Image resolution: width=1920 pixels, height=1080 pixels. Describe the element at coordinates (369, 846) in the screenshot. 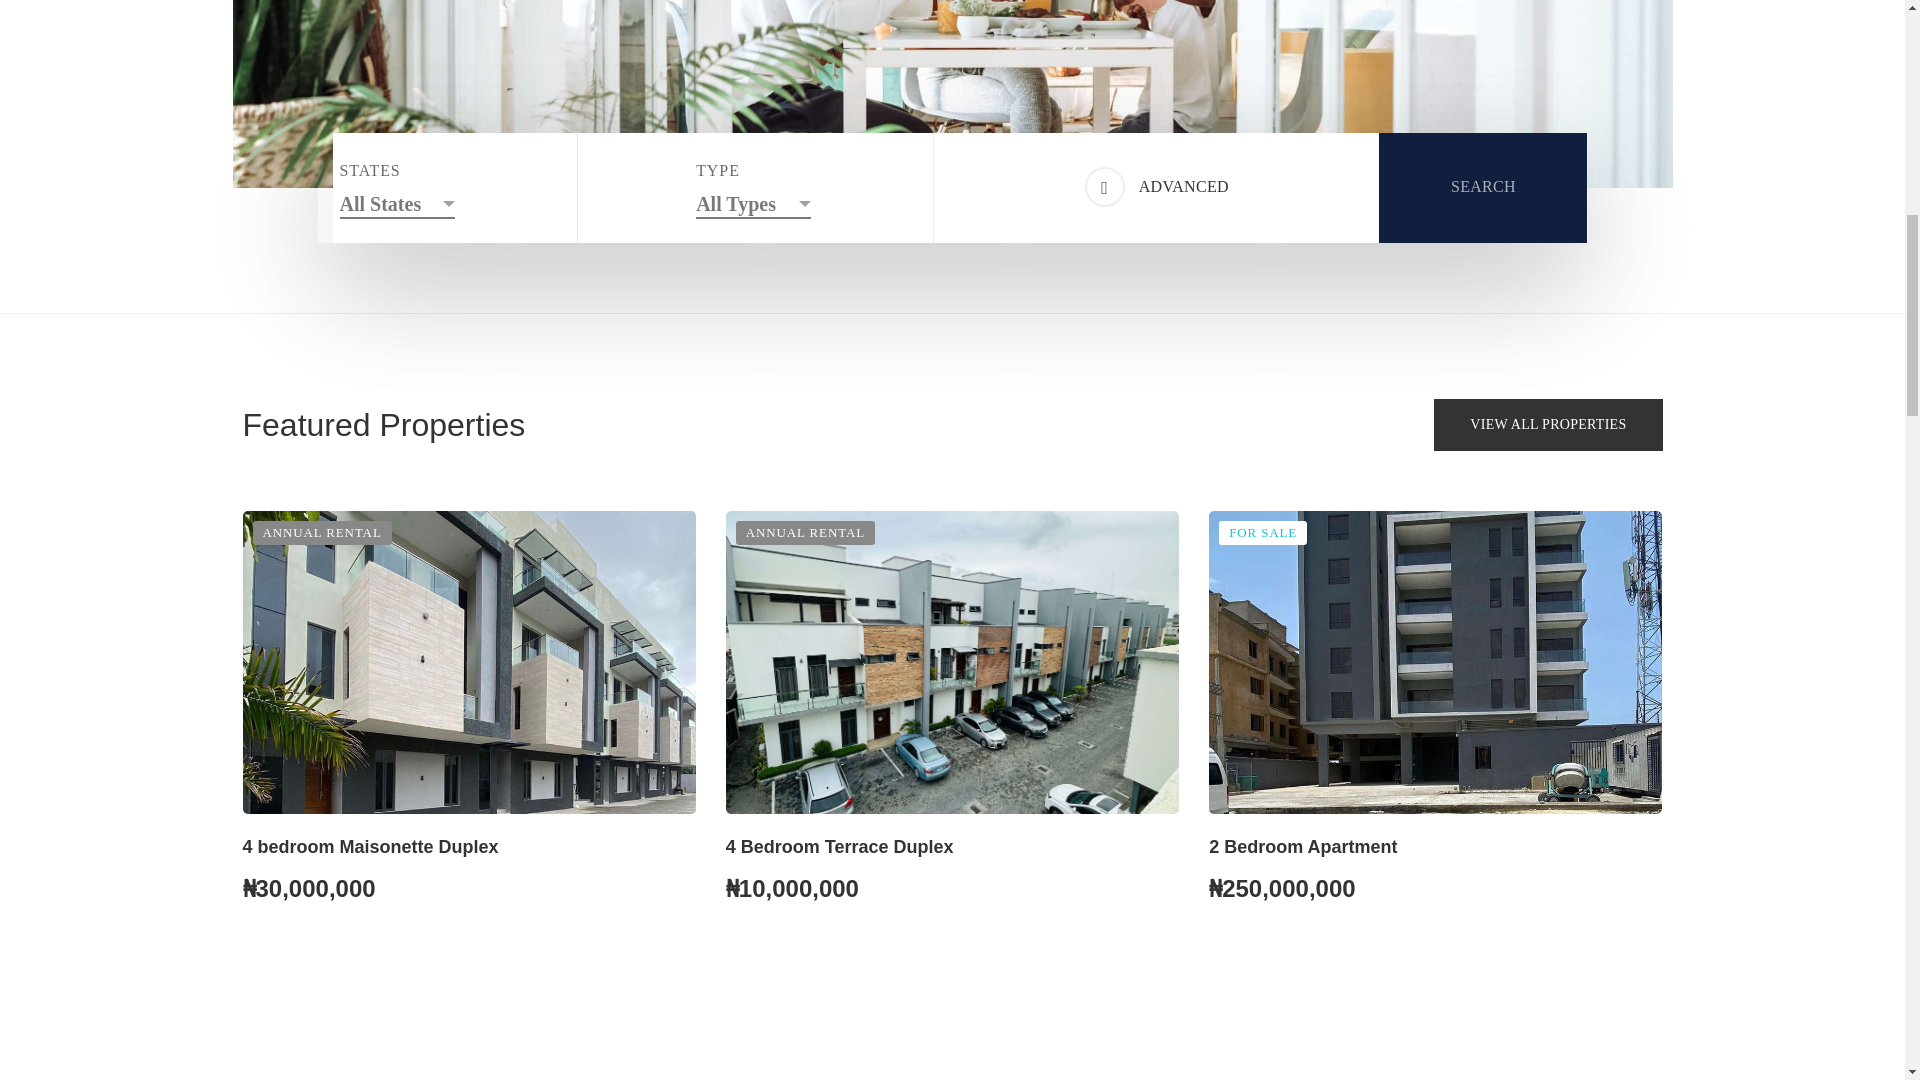

I see `4 bedroom Maisonette Duplex` at that location.